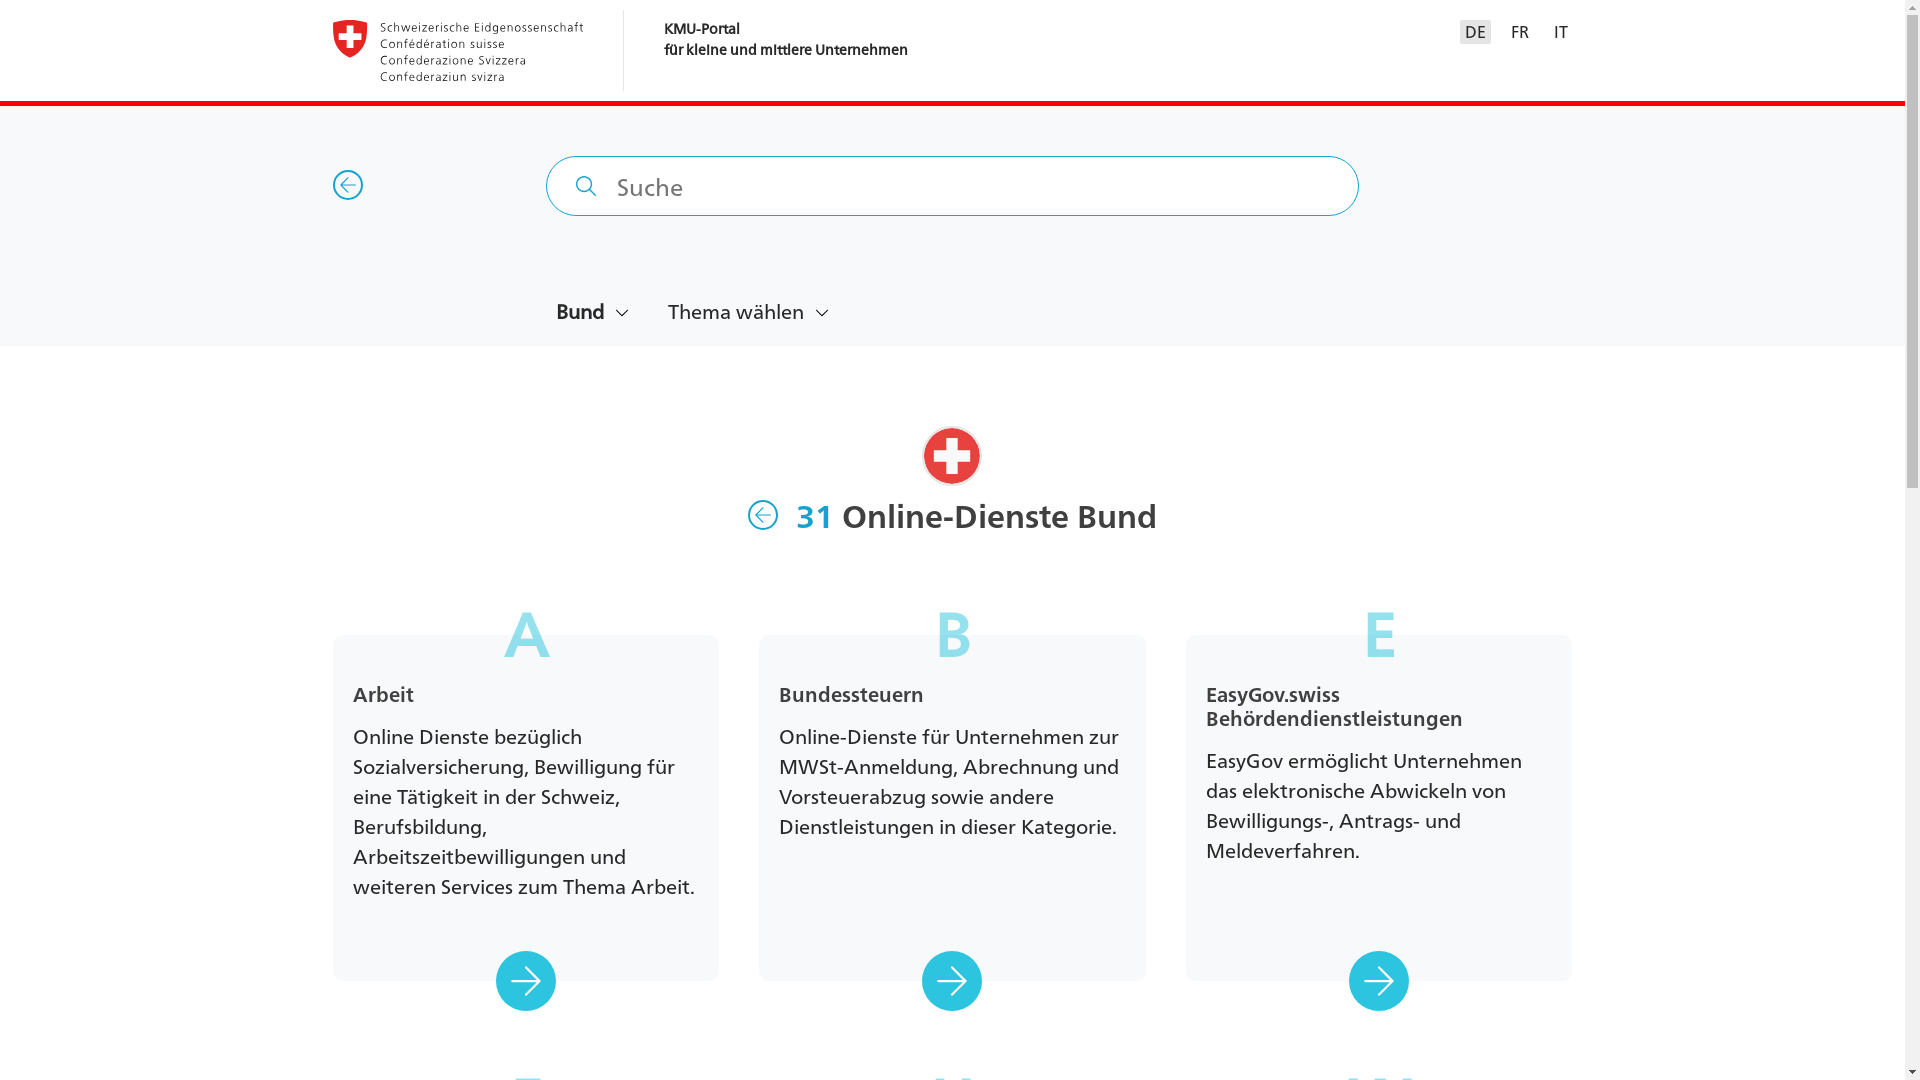 This screenshot has width=1920, height=1080. What do you see at coordinates (1519, 32) in the screenshot?
I see `FR` at bounding box center [1519, 32].